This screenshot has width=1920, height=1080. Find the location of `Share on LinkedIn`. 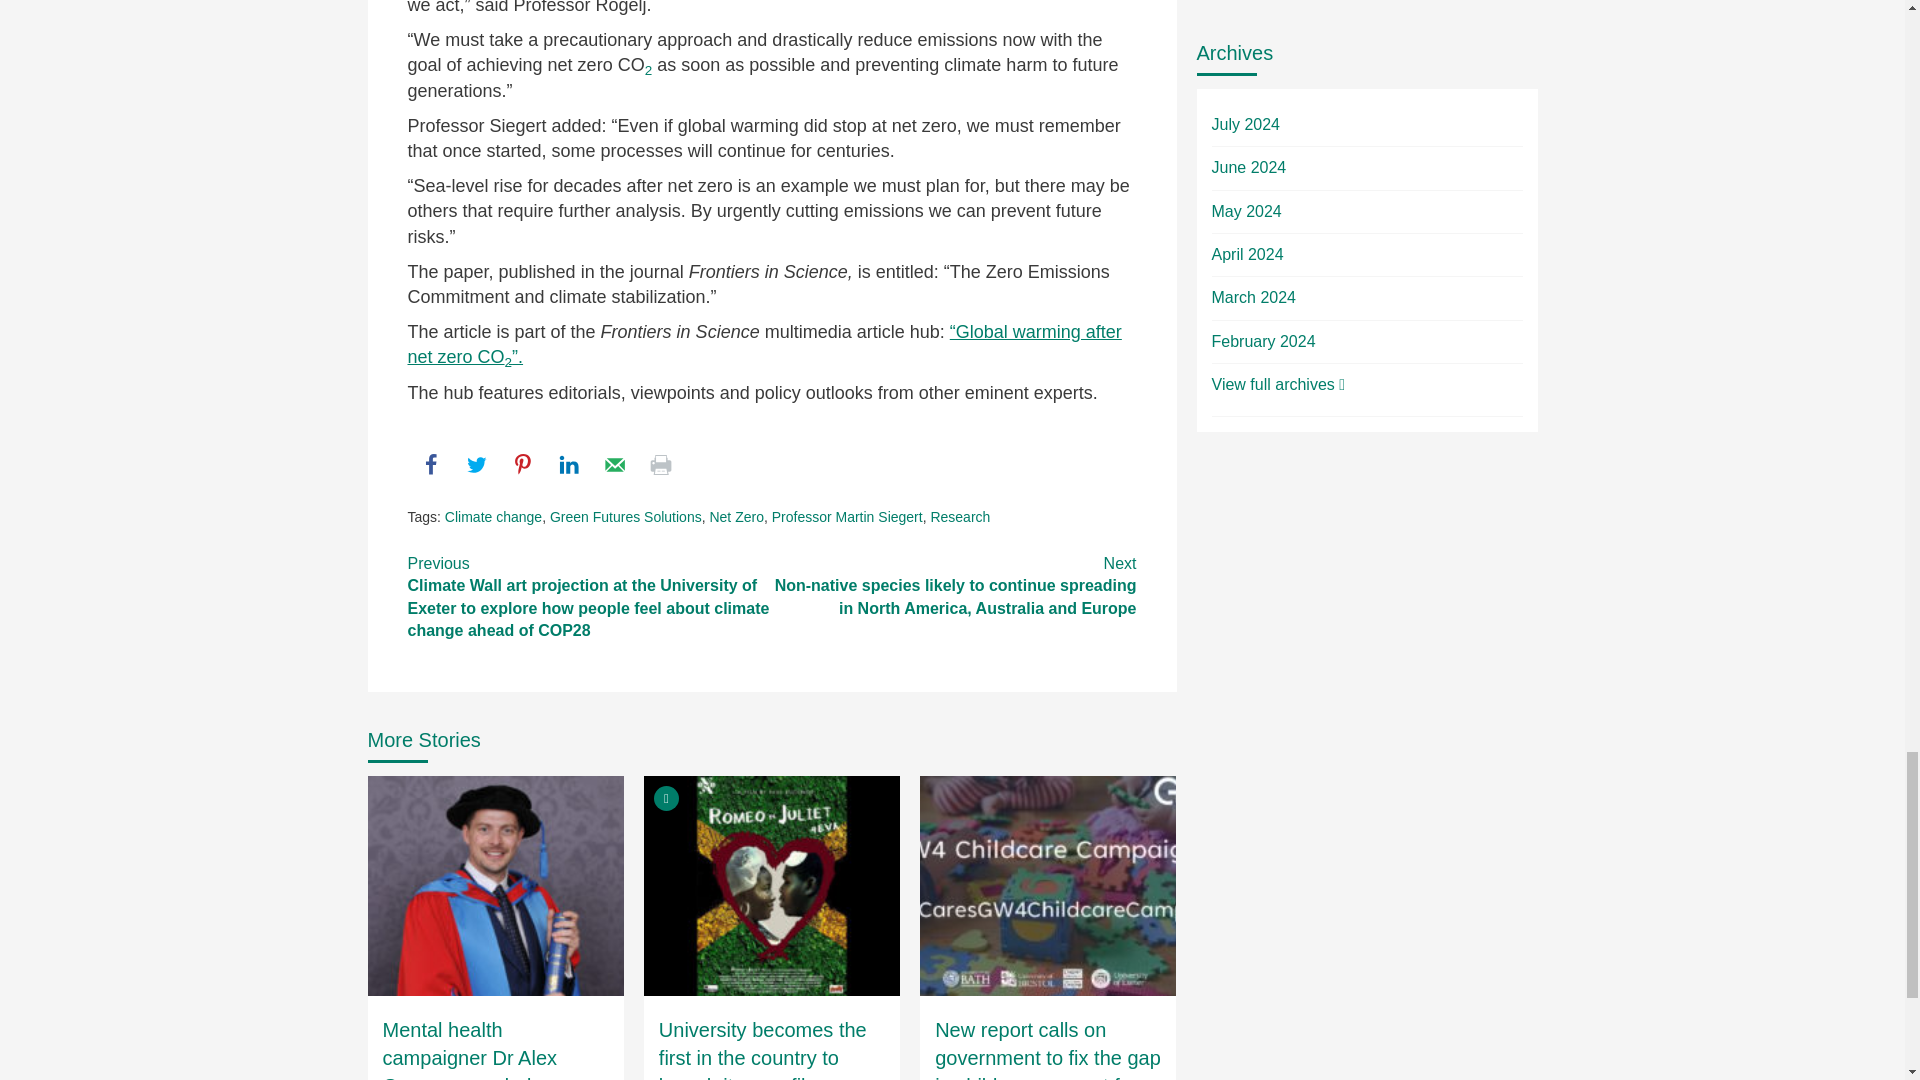

Share on LinkedIn is located at coordinates (568, 464).